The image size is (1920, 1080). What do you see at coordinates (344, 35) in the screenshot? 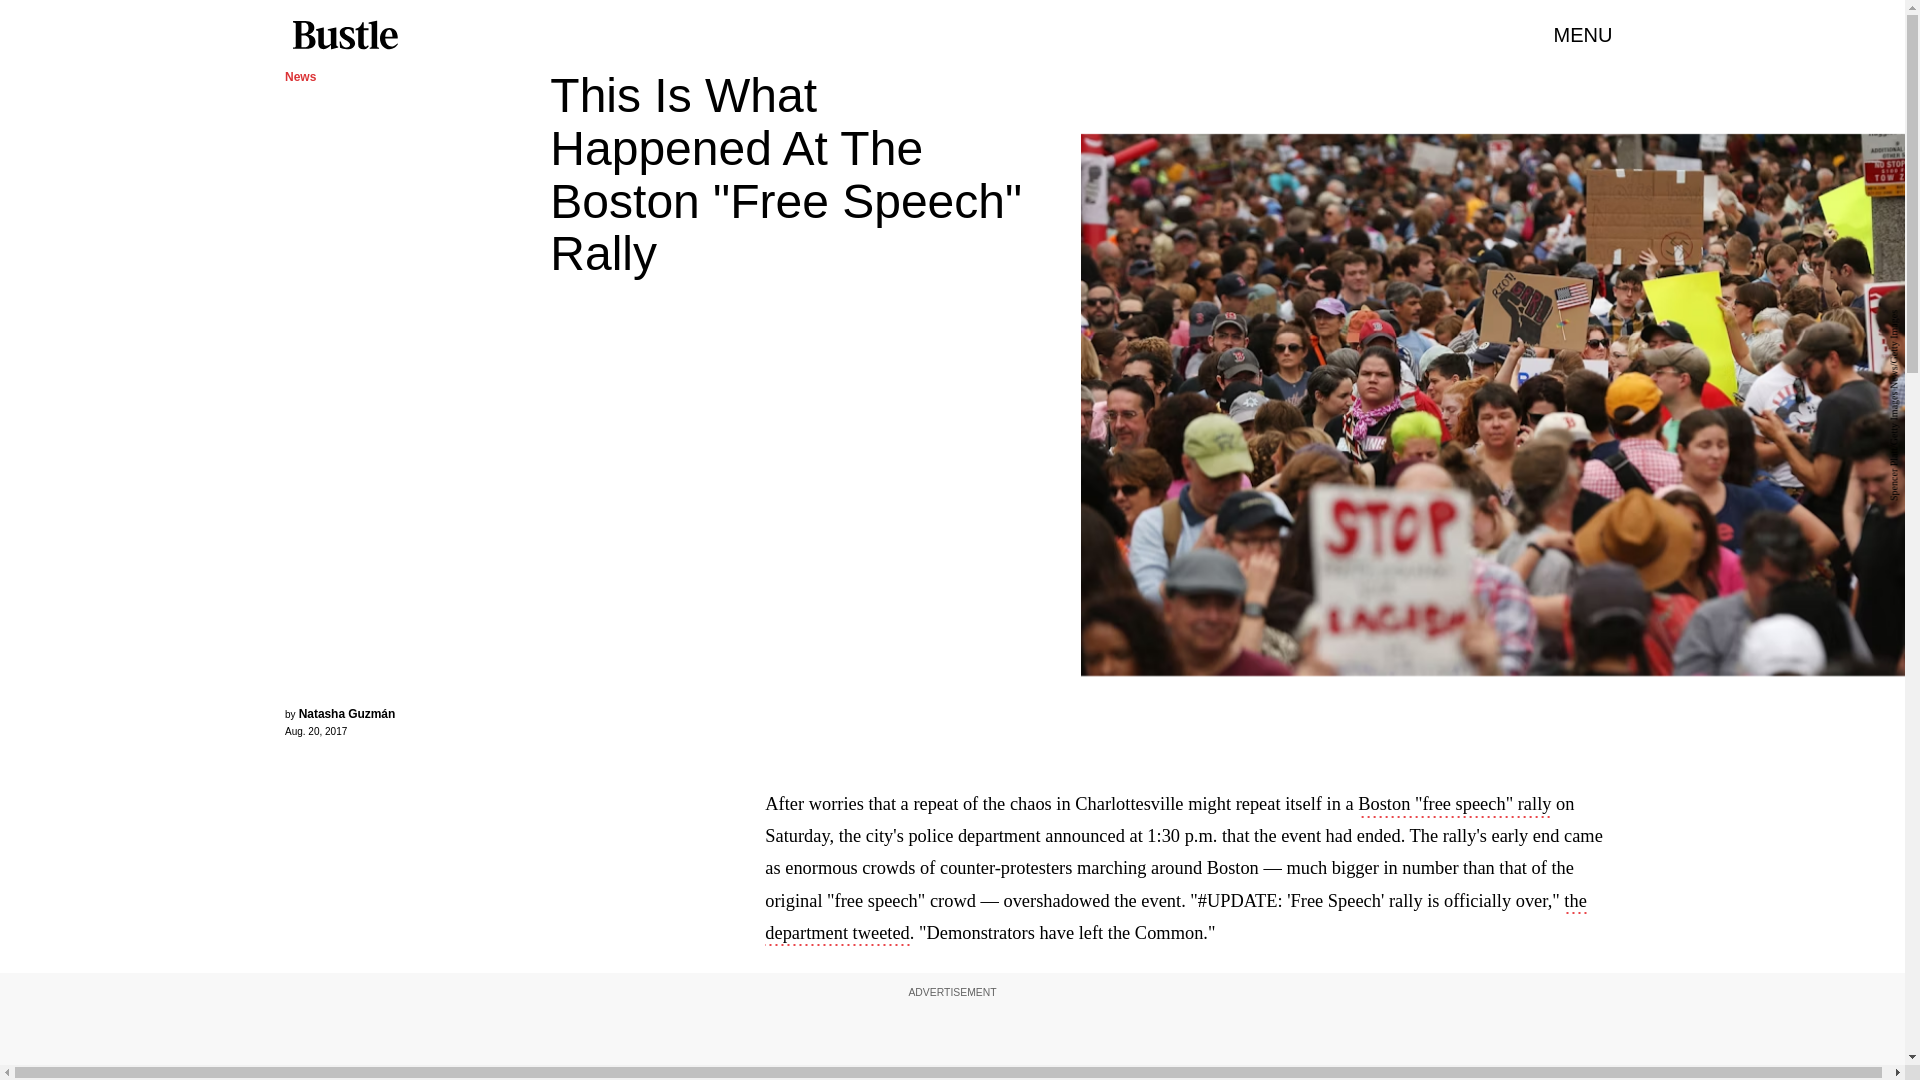
I see `Bustle` at bounding box center [344, 35].